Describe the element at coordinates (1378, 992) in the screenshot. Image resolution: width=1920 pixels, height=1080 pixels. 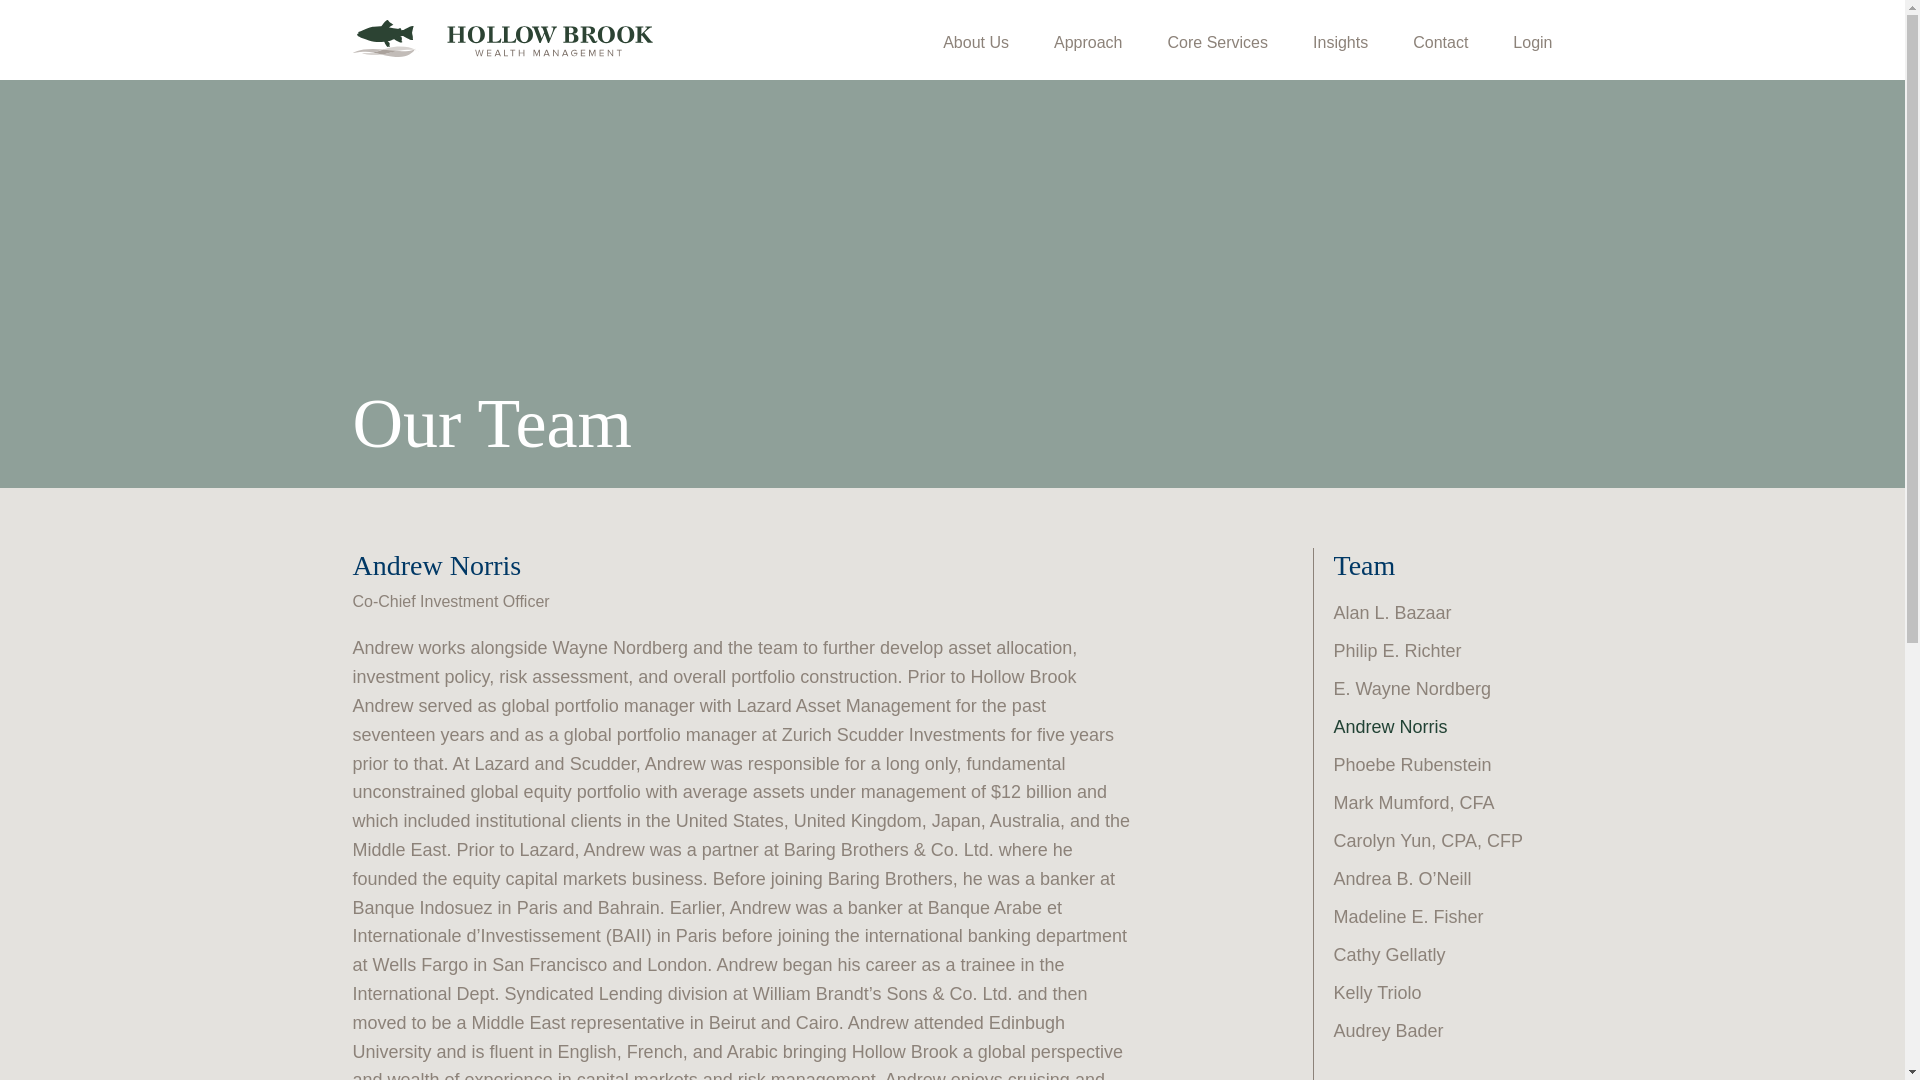
I see `Kelly Triolo` at that location.